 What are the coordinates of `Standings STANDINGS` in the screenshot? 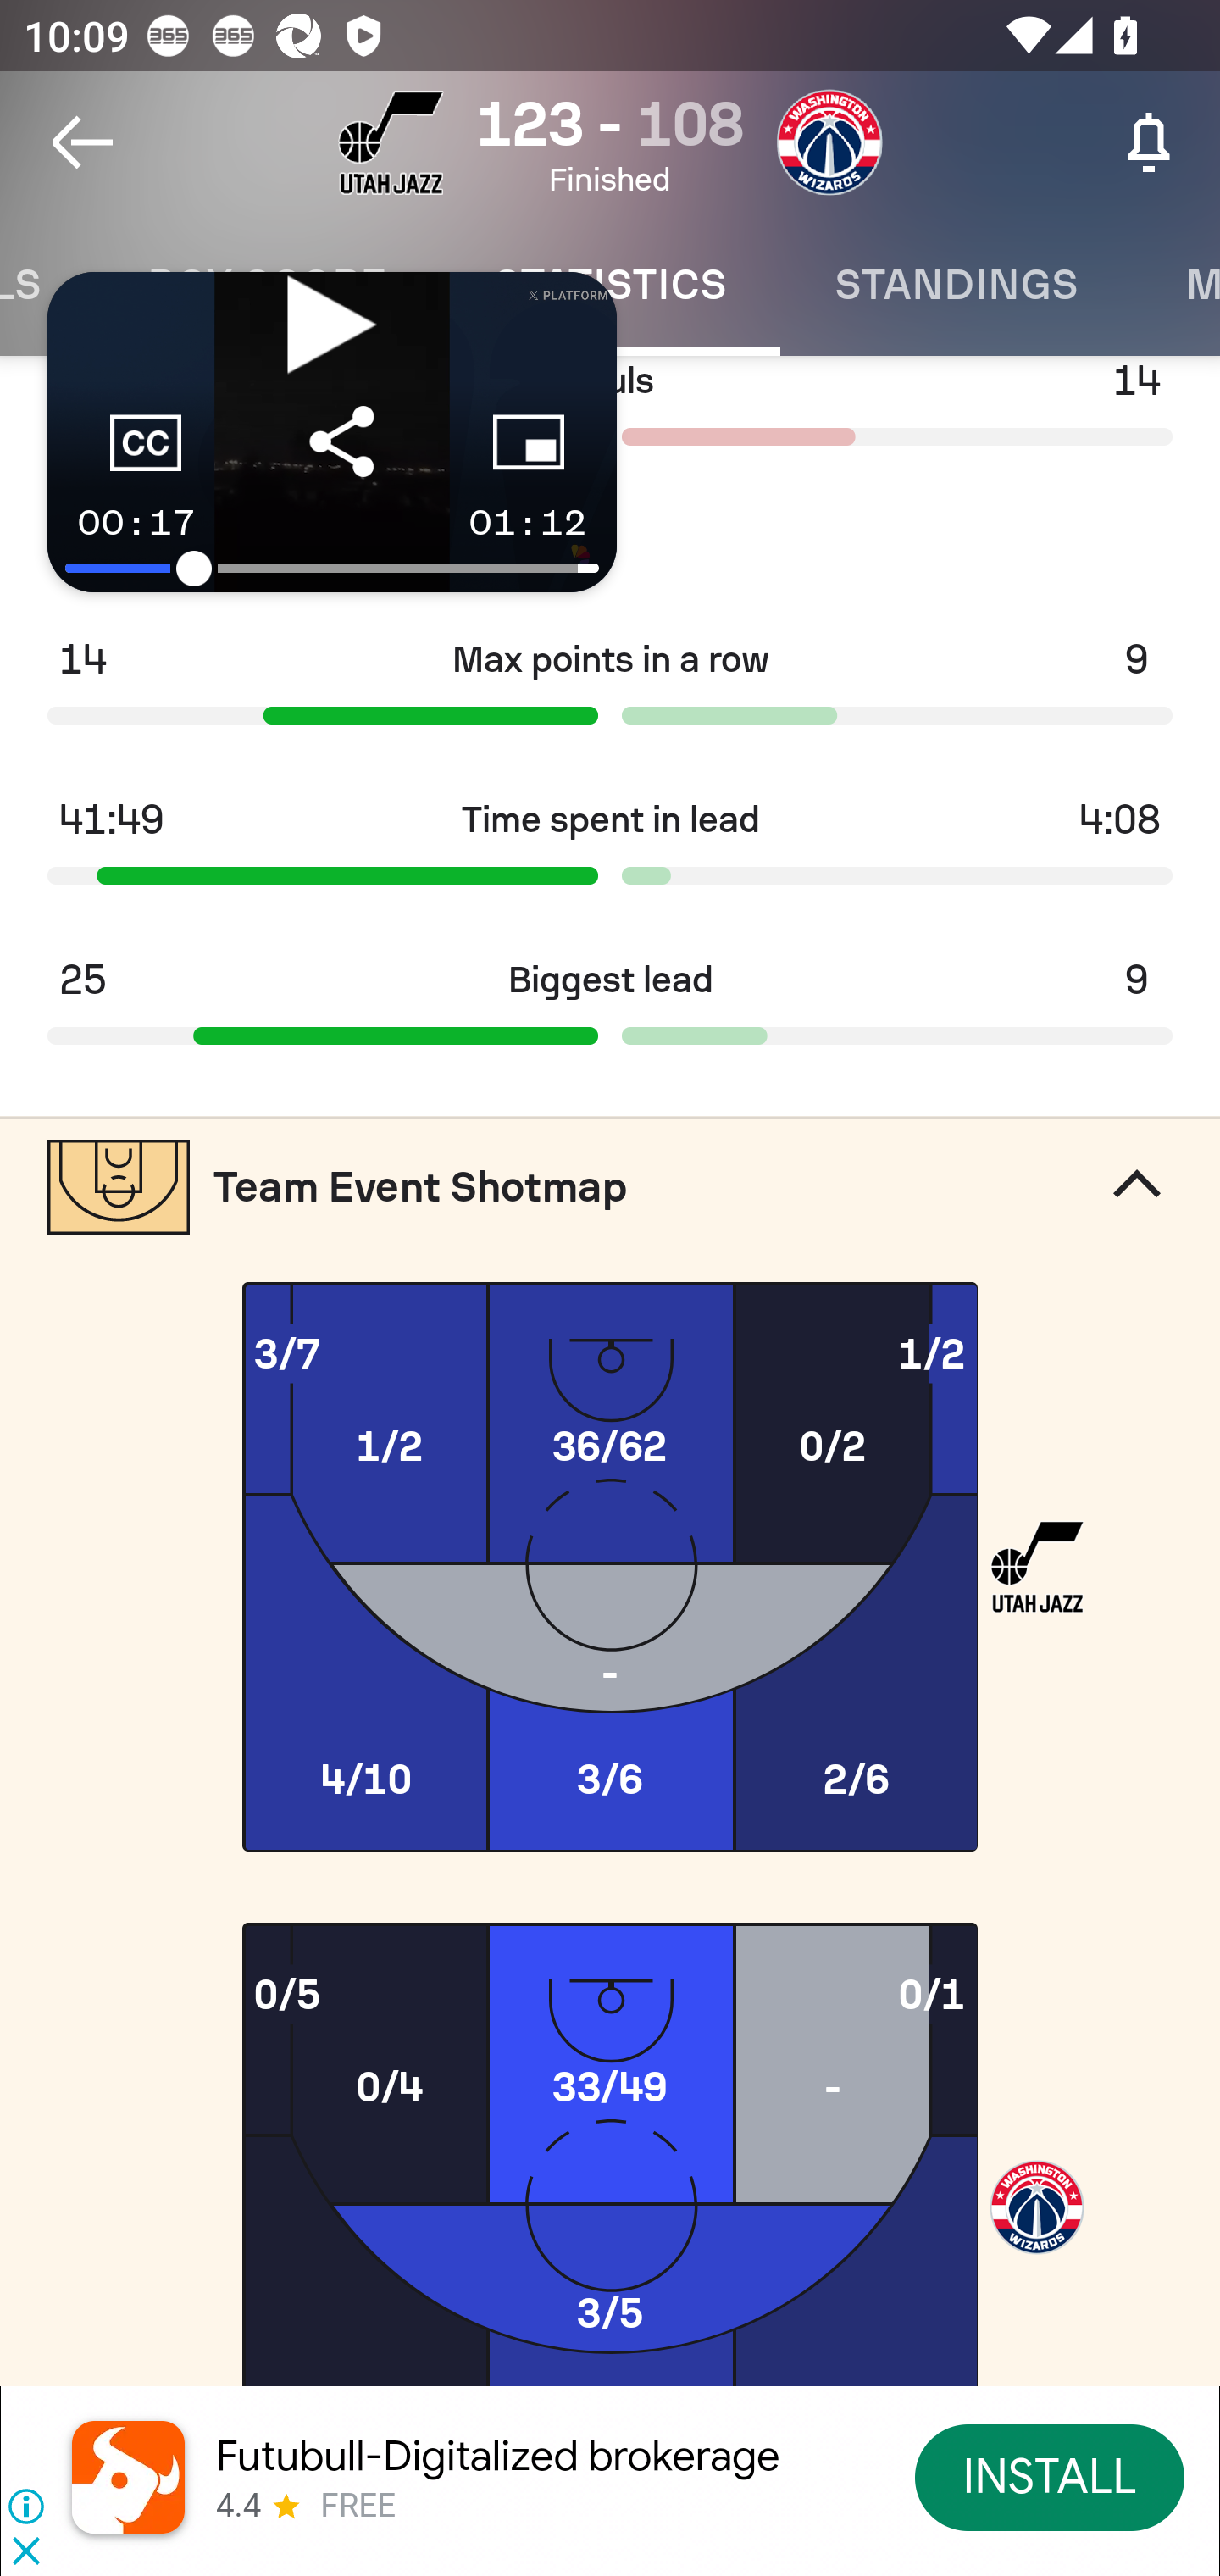 It's located at (956, 285).